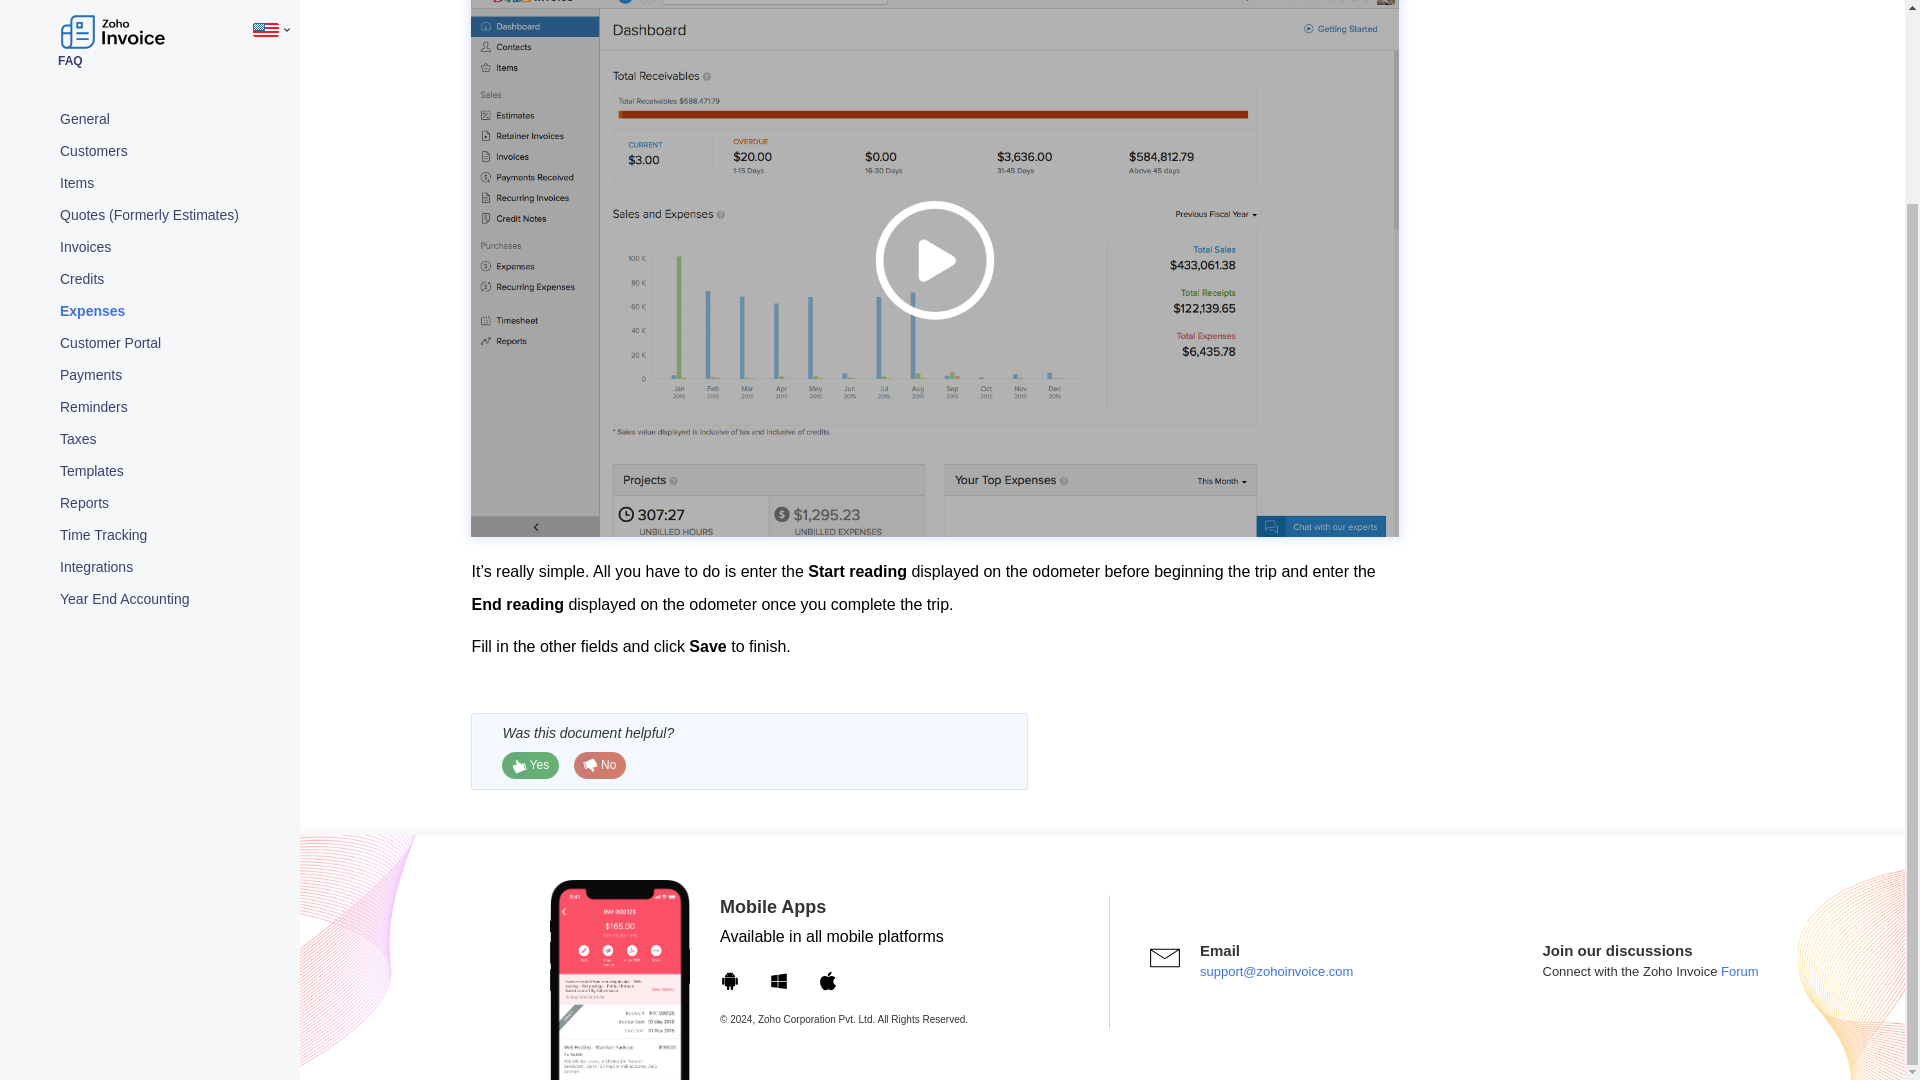 This screenshot has width=1920, height=1080. What do you see at coordinates (170, 12) in the screenshot?
I see `Invoices` at bounding box center [170, 12].